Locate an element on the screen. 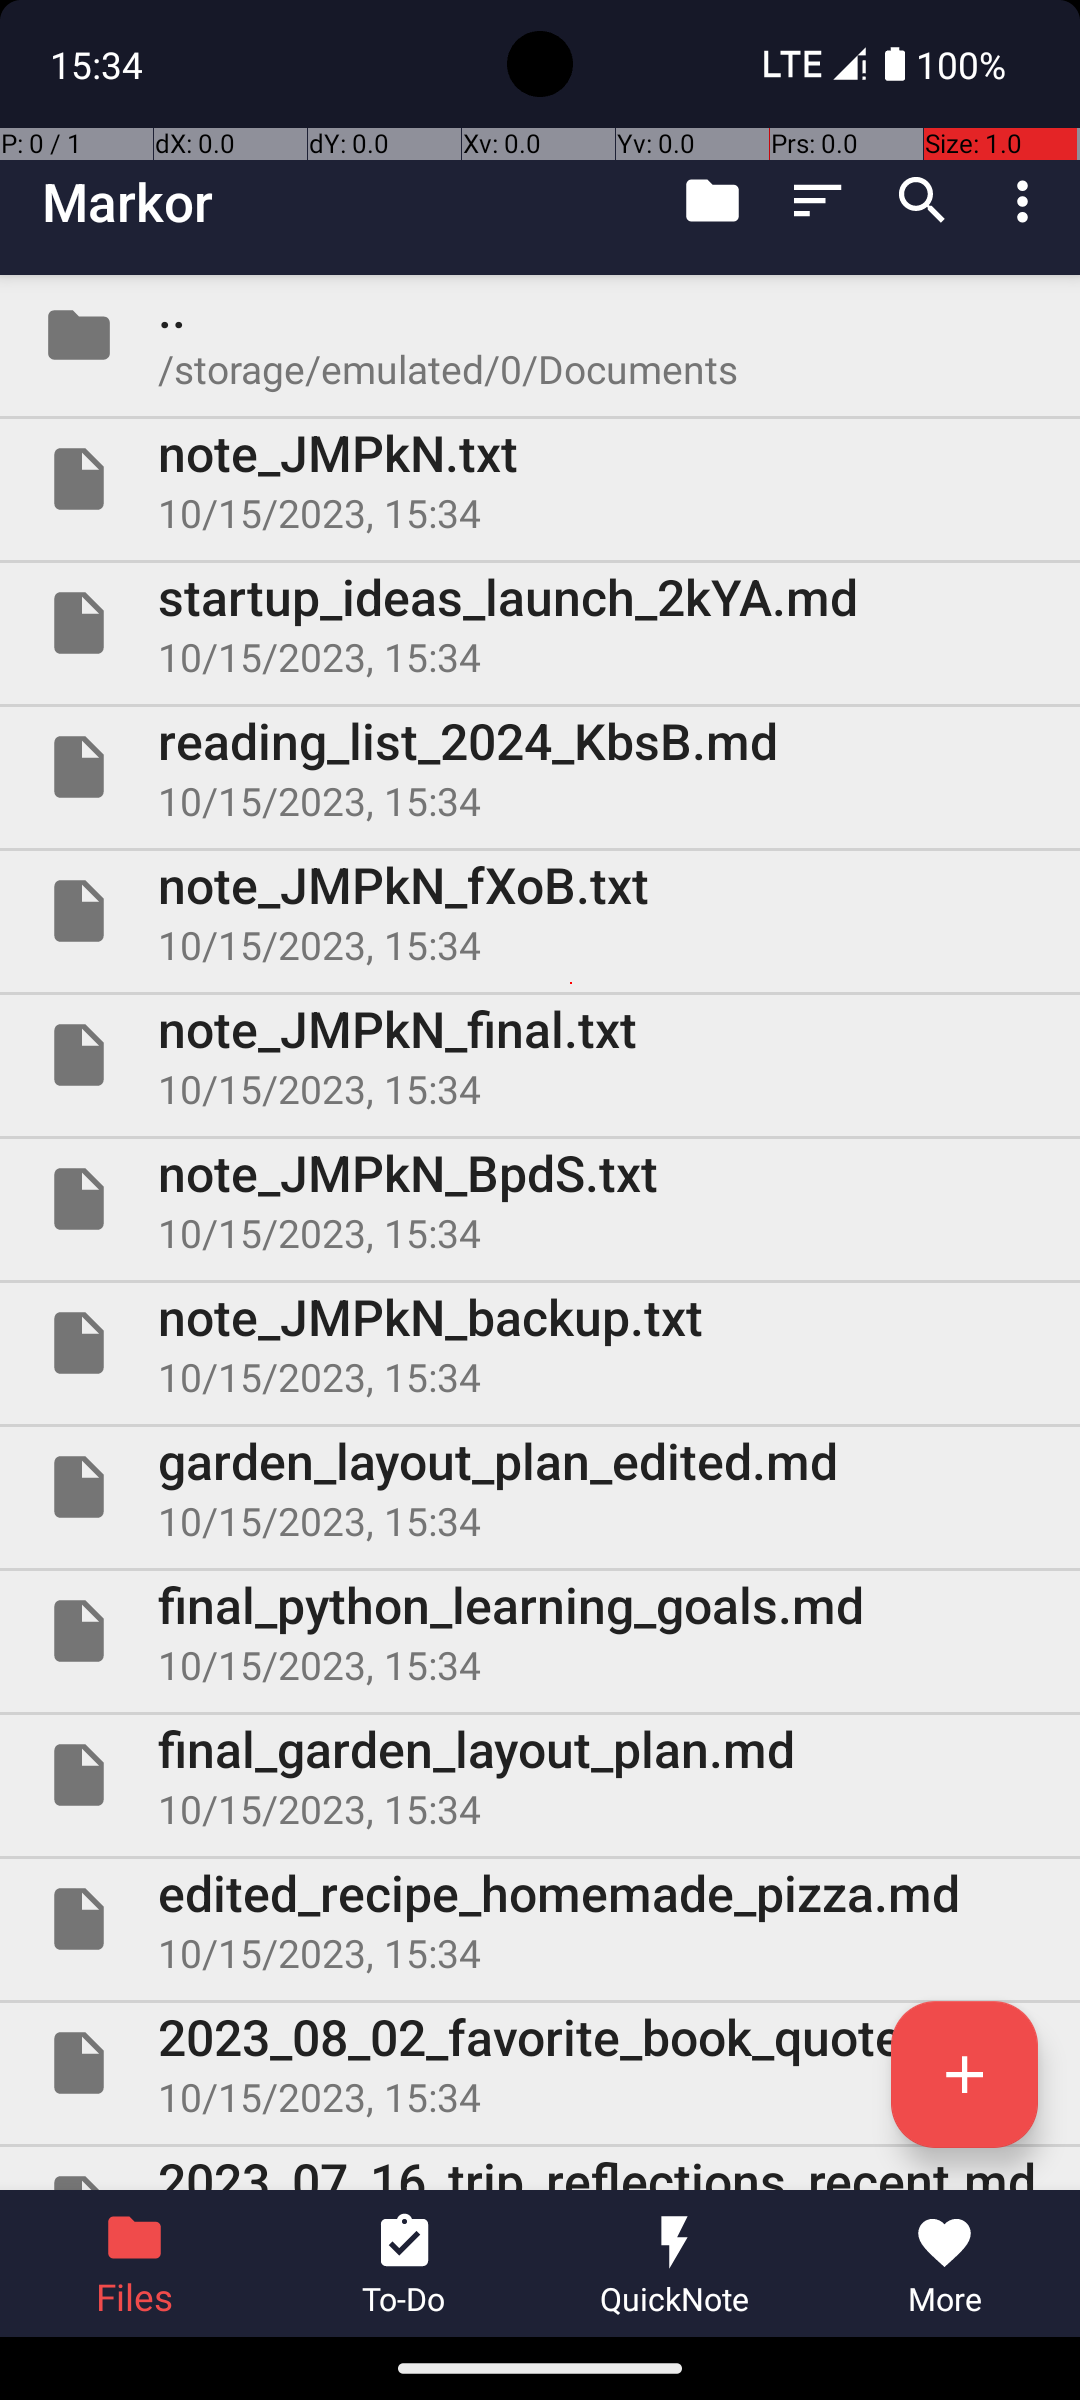  File reading_list_2024_KbsB.md  is located at coordinates (540, 766).